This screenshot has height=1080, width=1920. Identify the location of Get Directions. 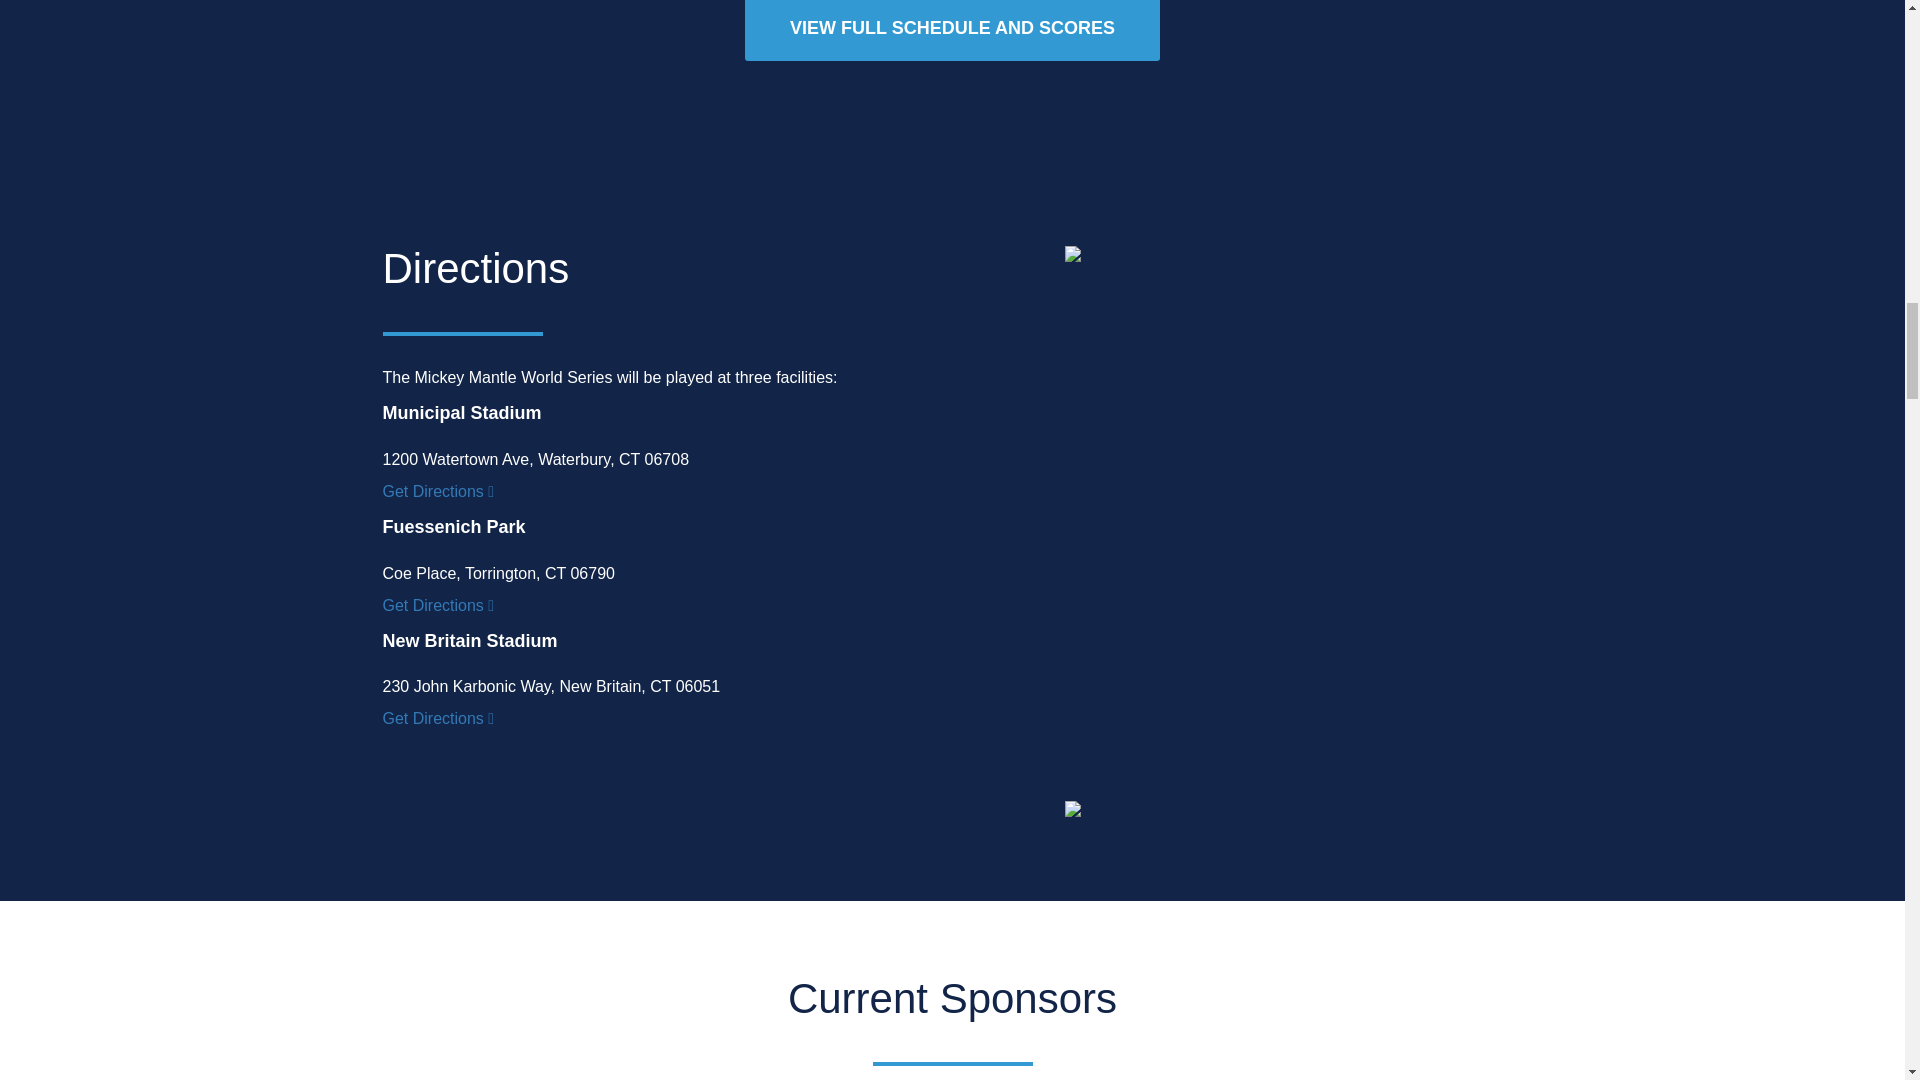
(438, 719).